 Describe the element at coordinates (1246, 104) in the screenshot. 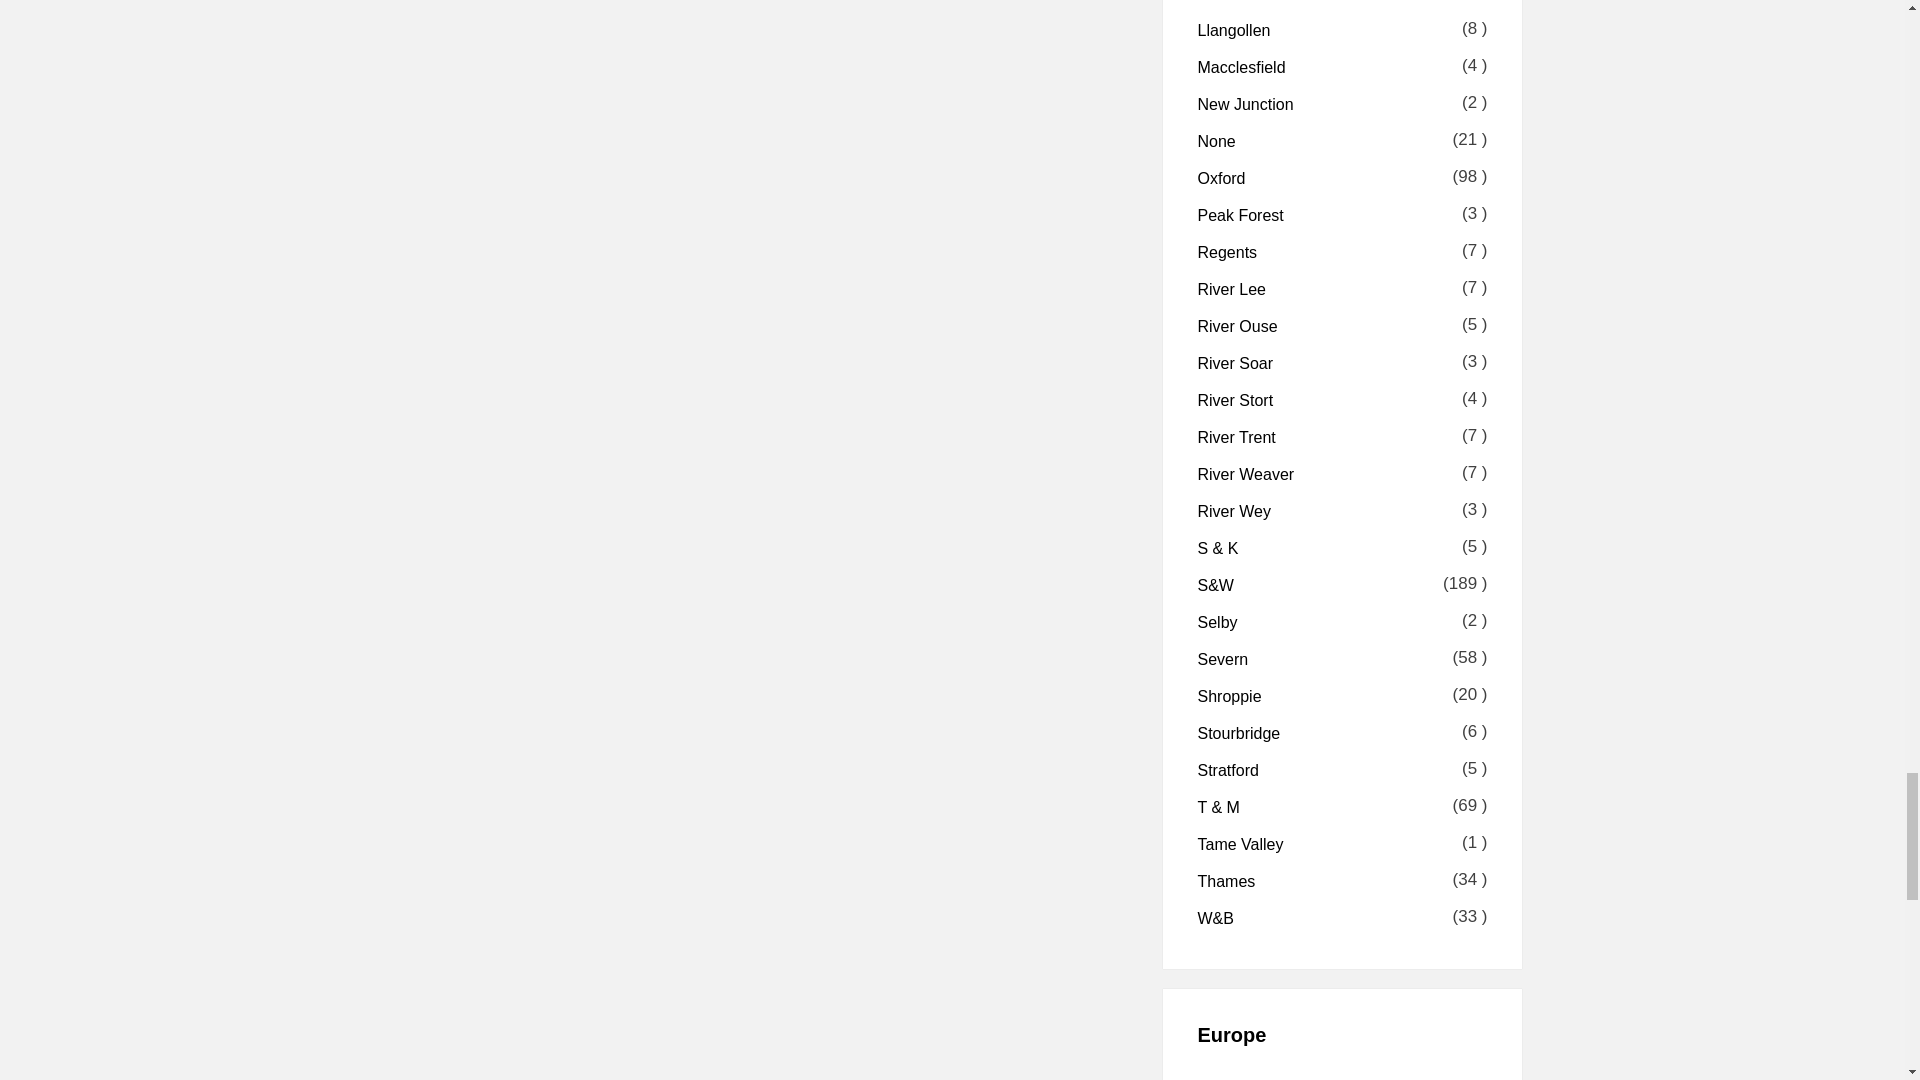

I see `The New Junction Canal` at that location.